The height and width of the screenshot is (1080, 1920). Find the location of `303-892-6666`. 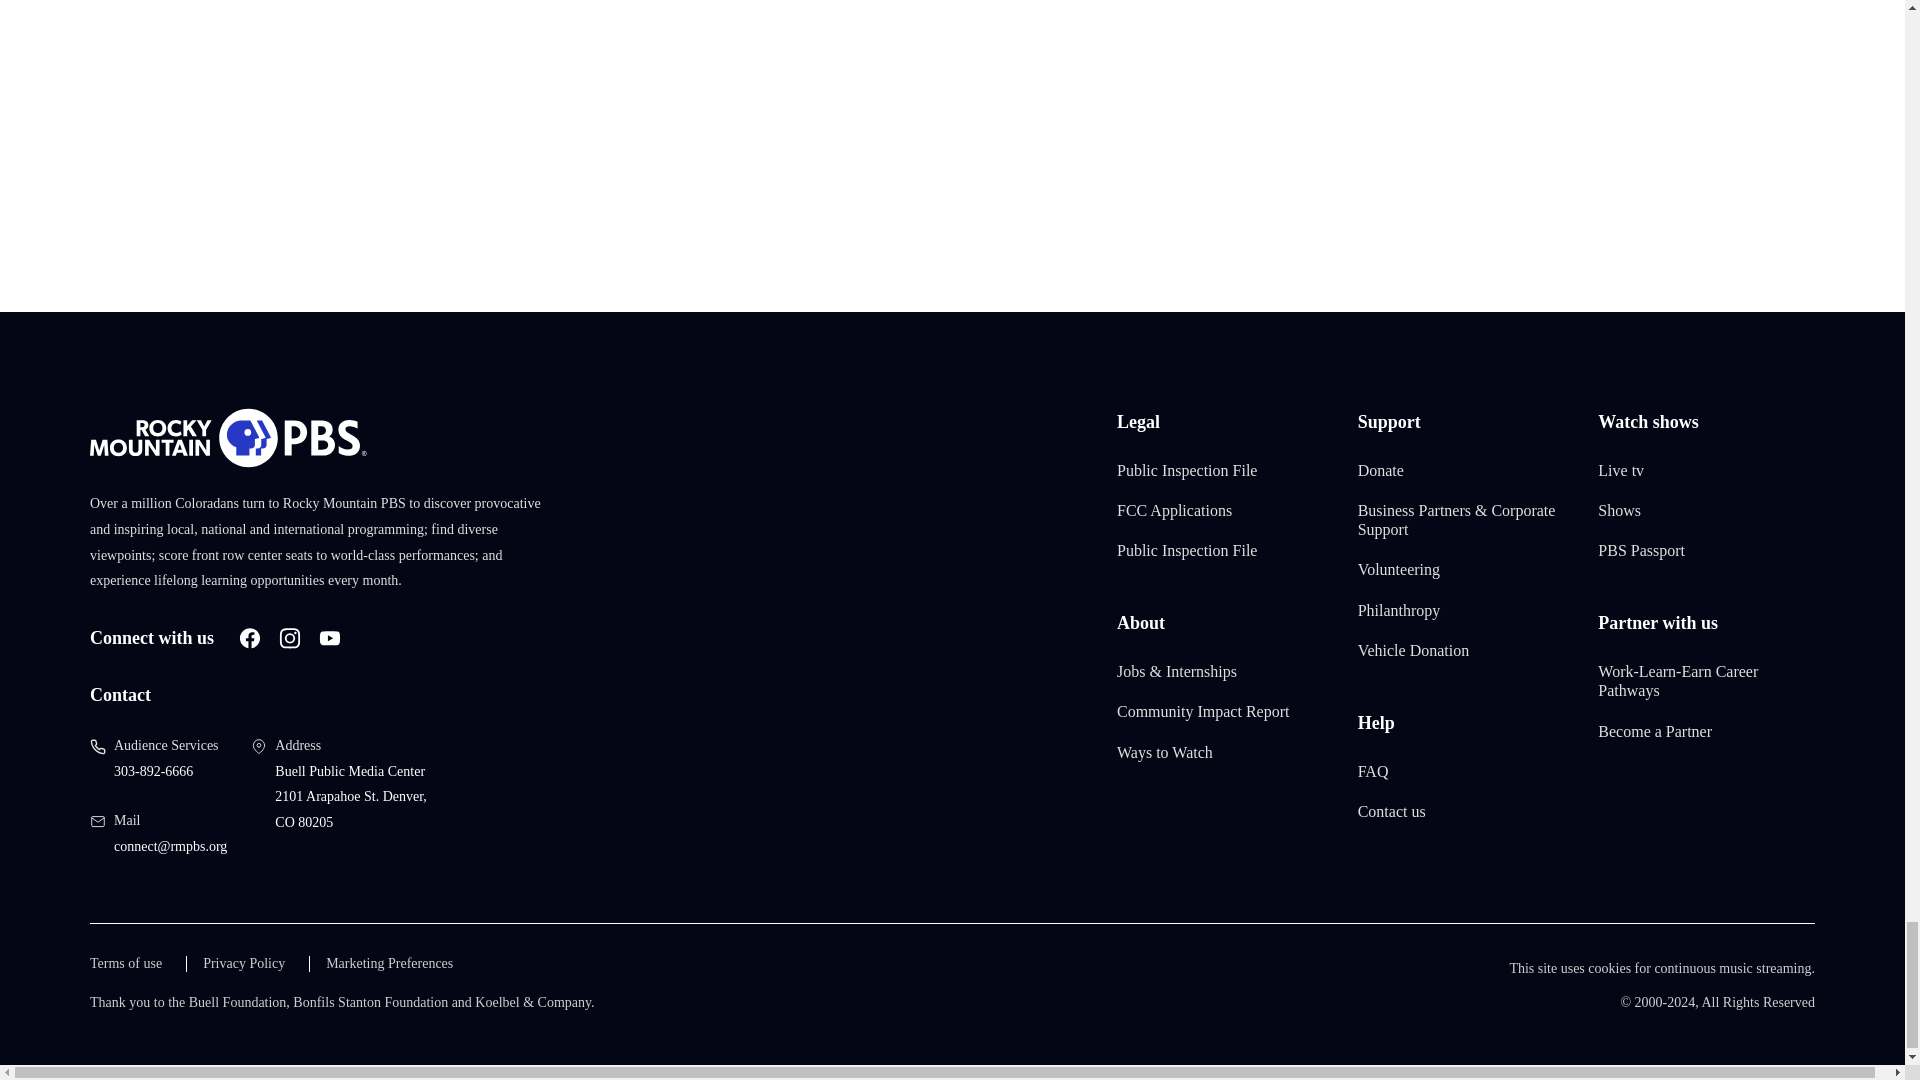

303-892-6666 is located at coordinates (153, 770).